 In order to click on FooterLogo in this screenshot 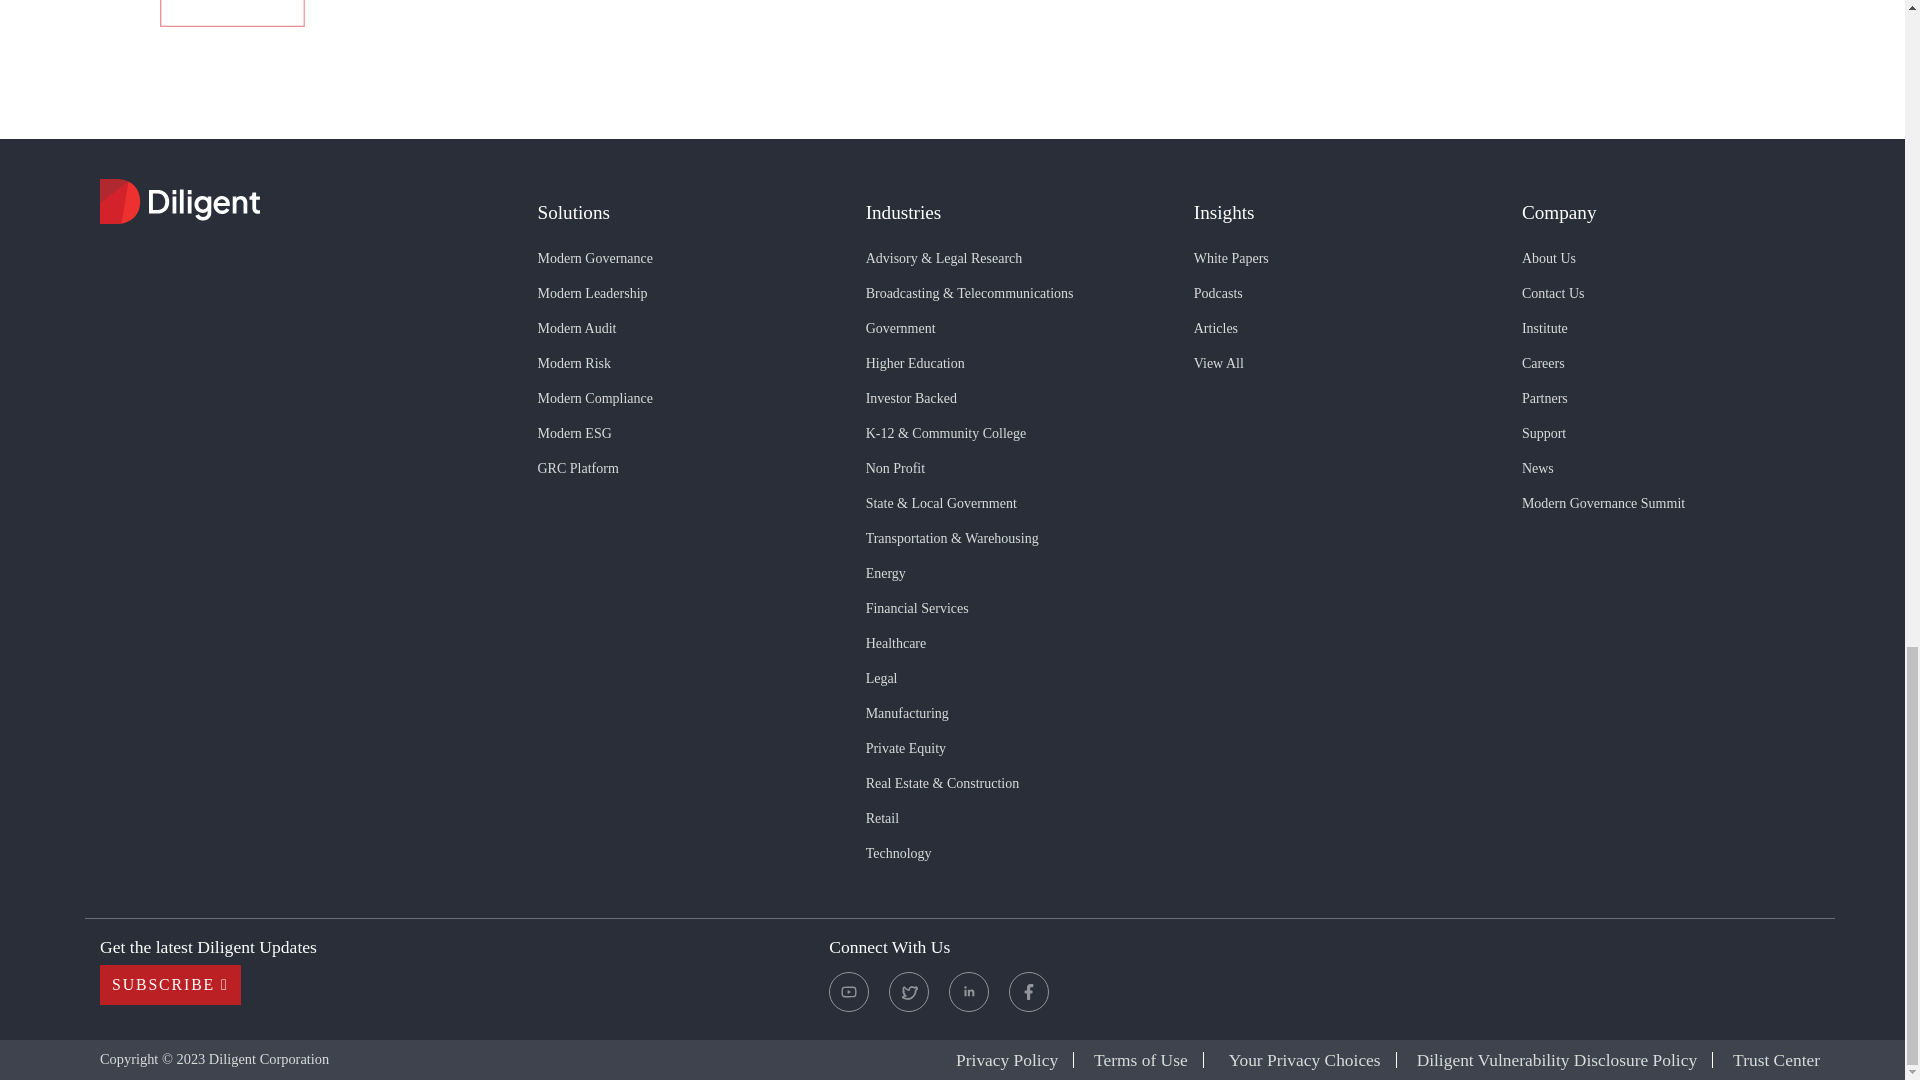, I will do `click(304, 204)`.